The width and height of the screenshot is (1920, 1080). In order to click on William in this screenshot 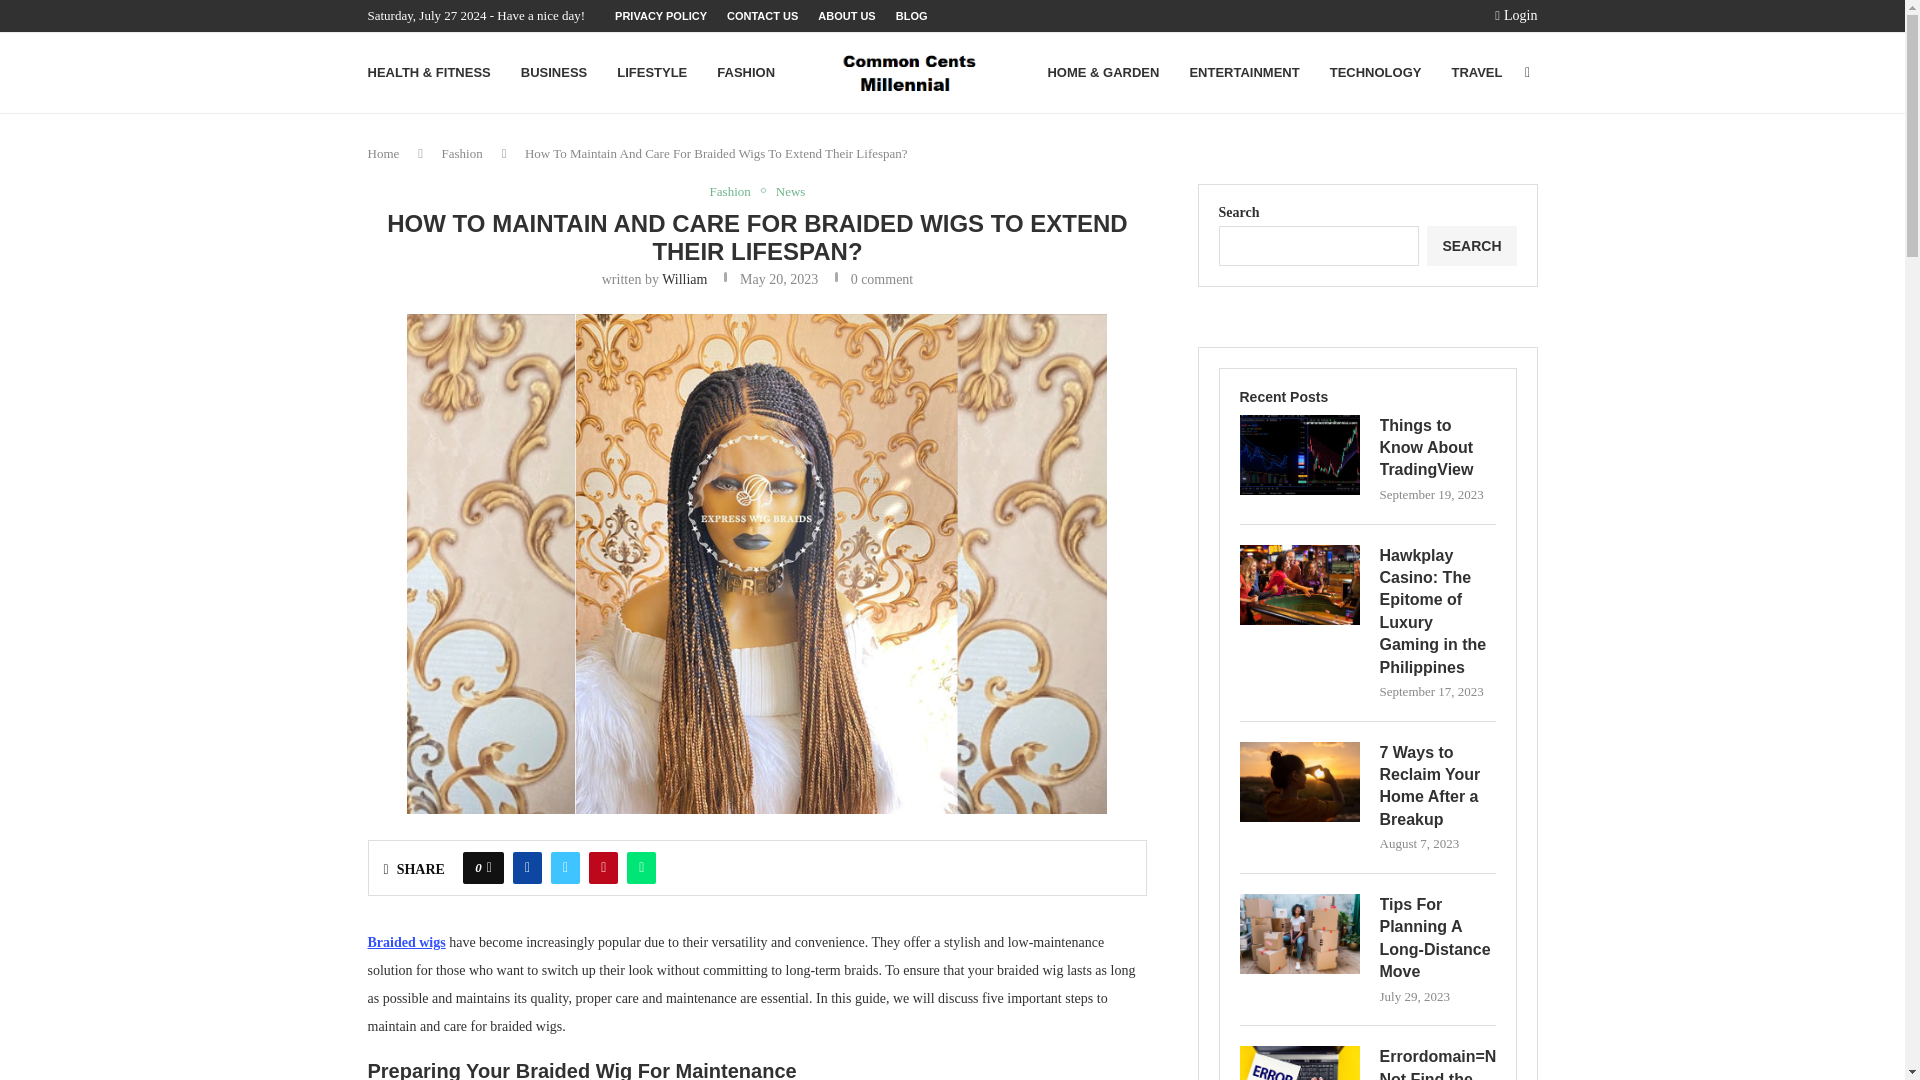, I will do `click(684, 280)`.